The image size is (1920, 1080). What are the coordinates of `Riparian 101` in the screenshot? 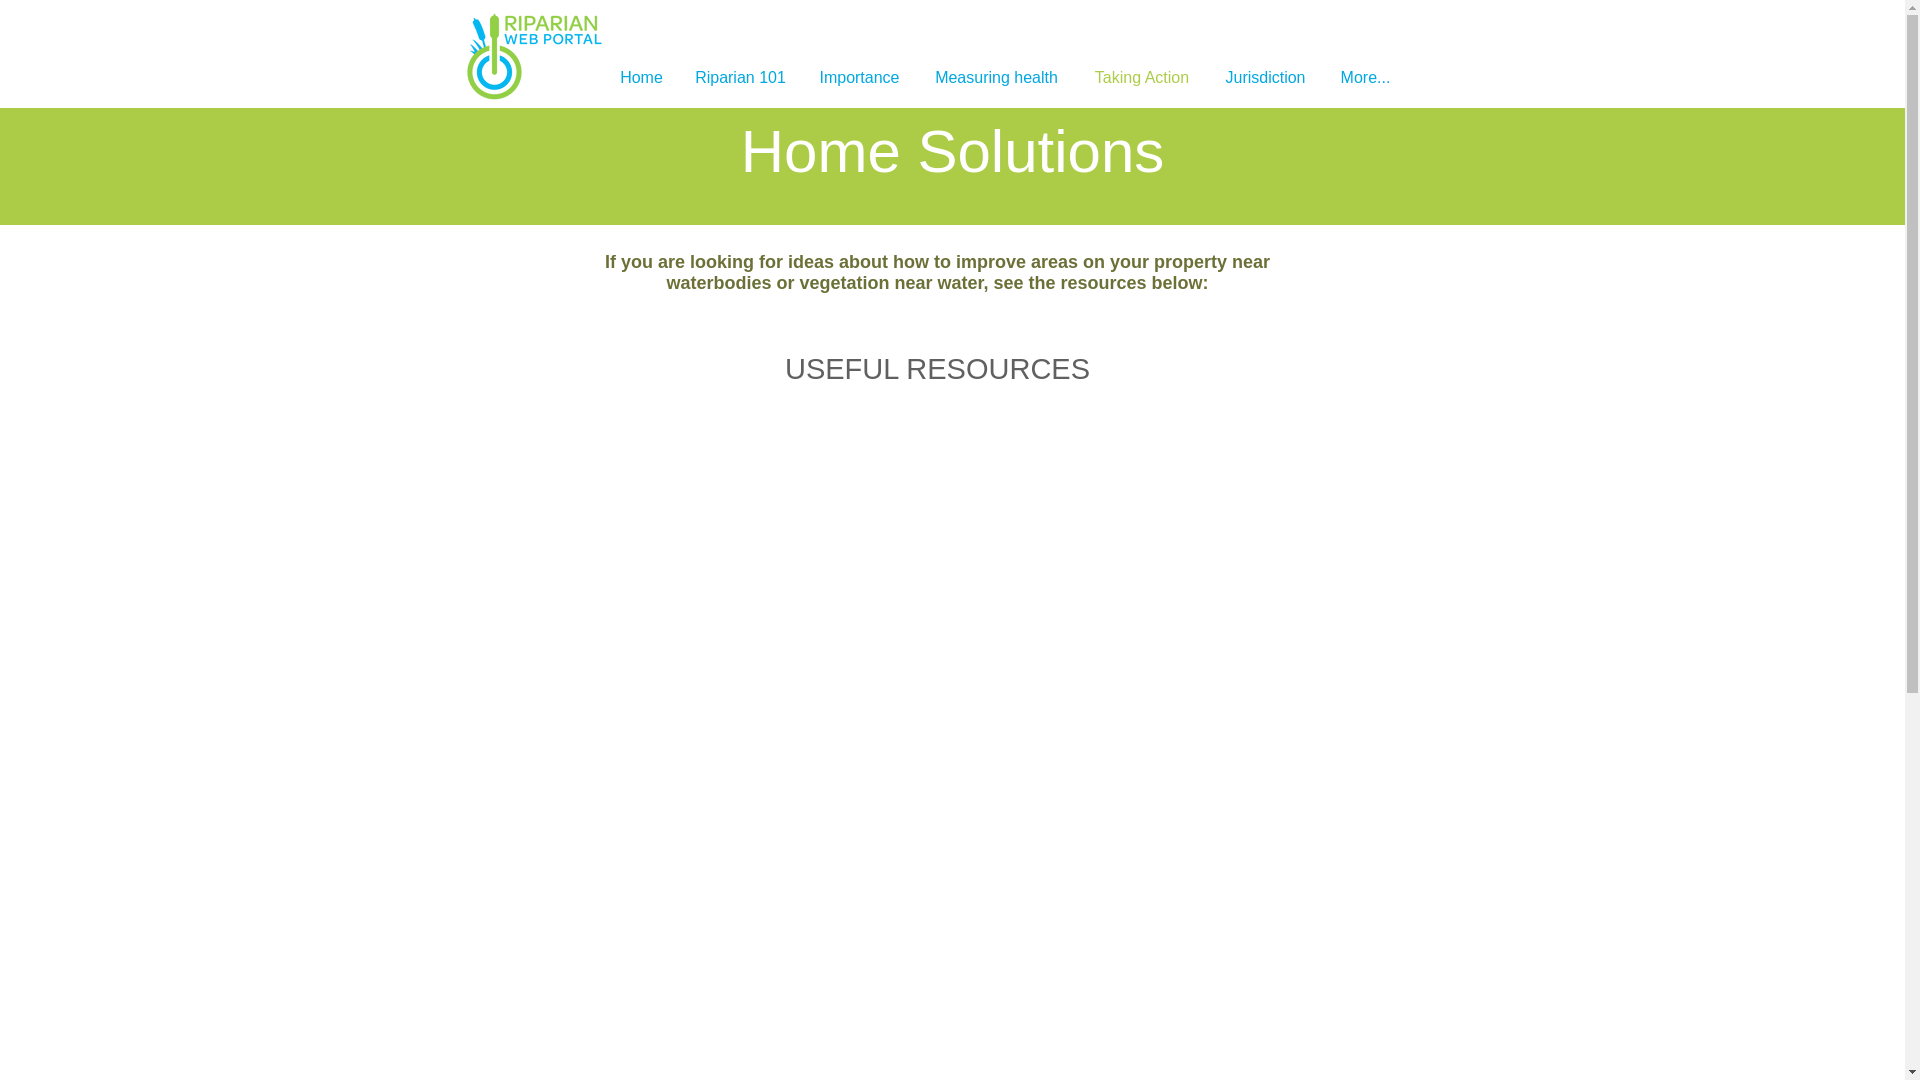 It's located at (740, 78).